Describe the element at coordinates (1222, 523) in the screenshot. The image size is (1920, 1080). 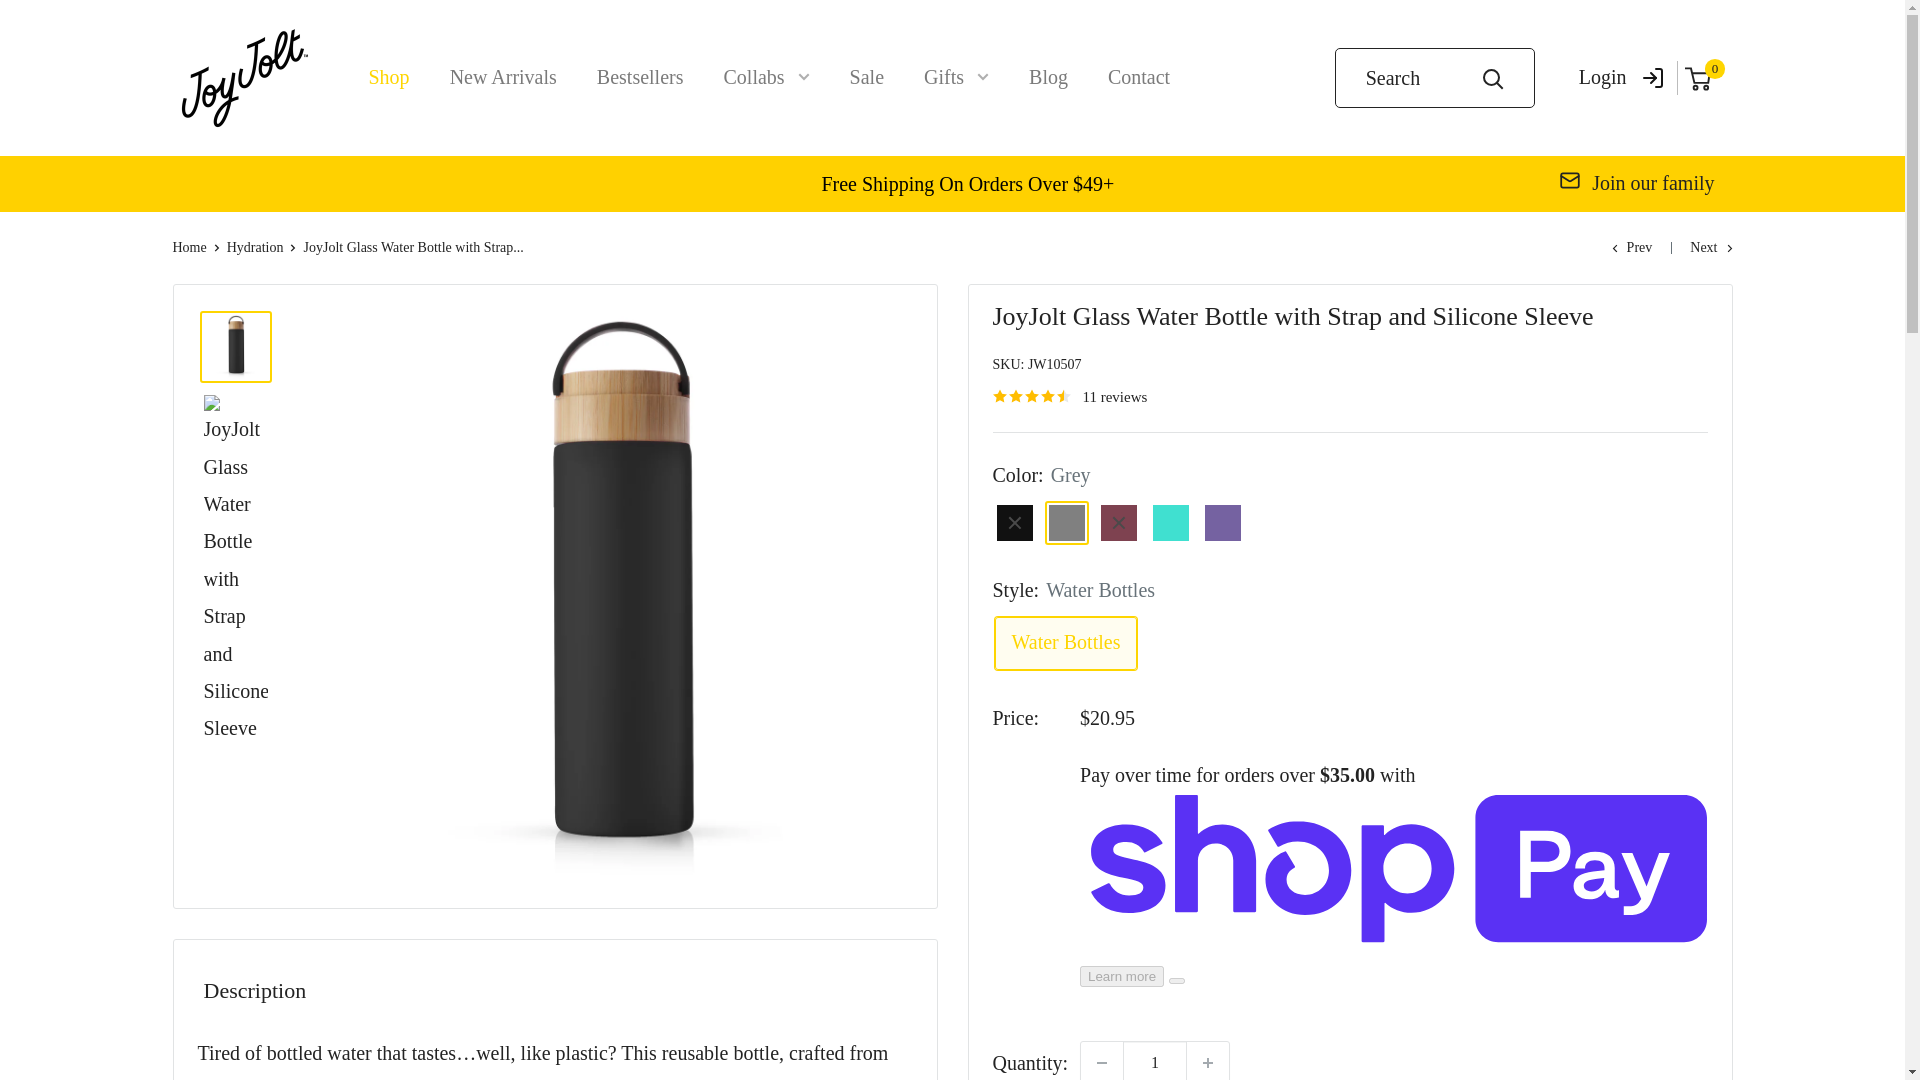
I see `Purple` at that location.